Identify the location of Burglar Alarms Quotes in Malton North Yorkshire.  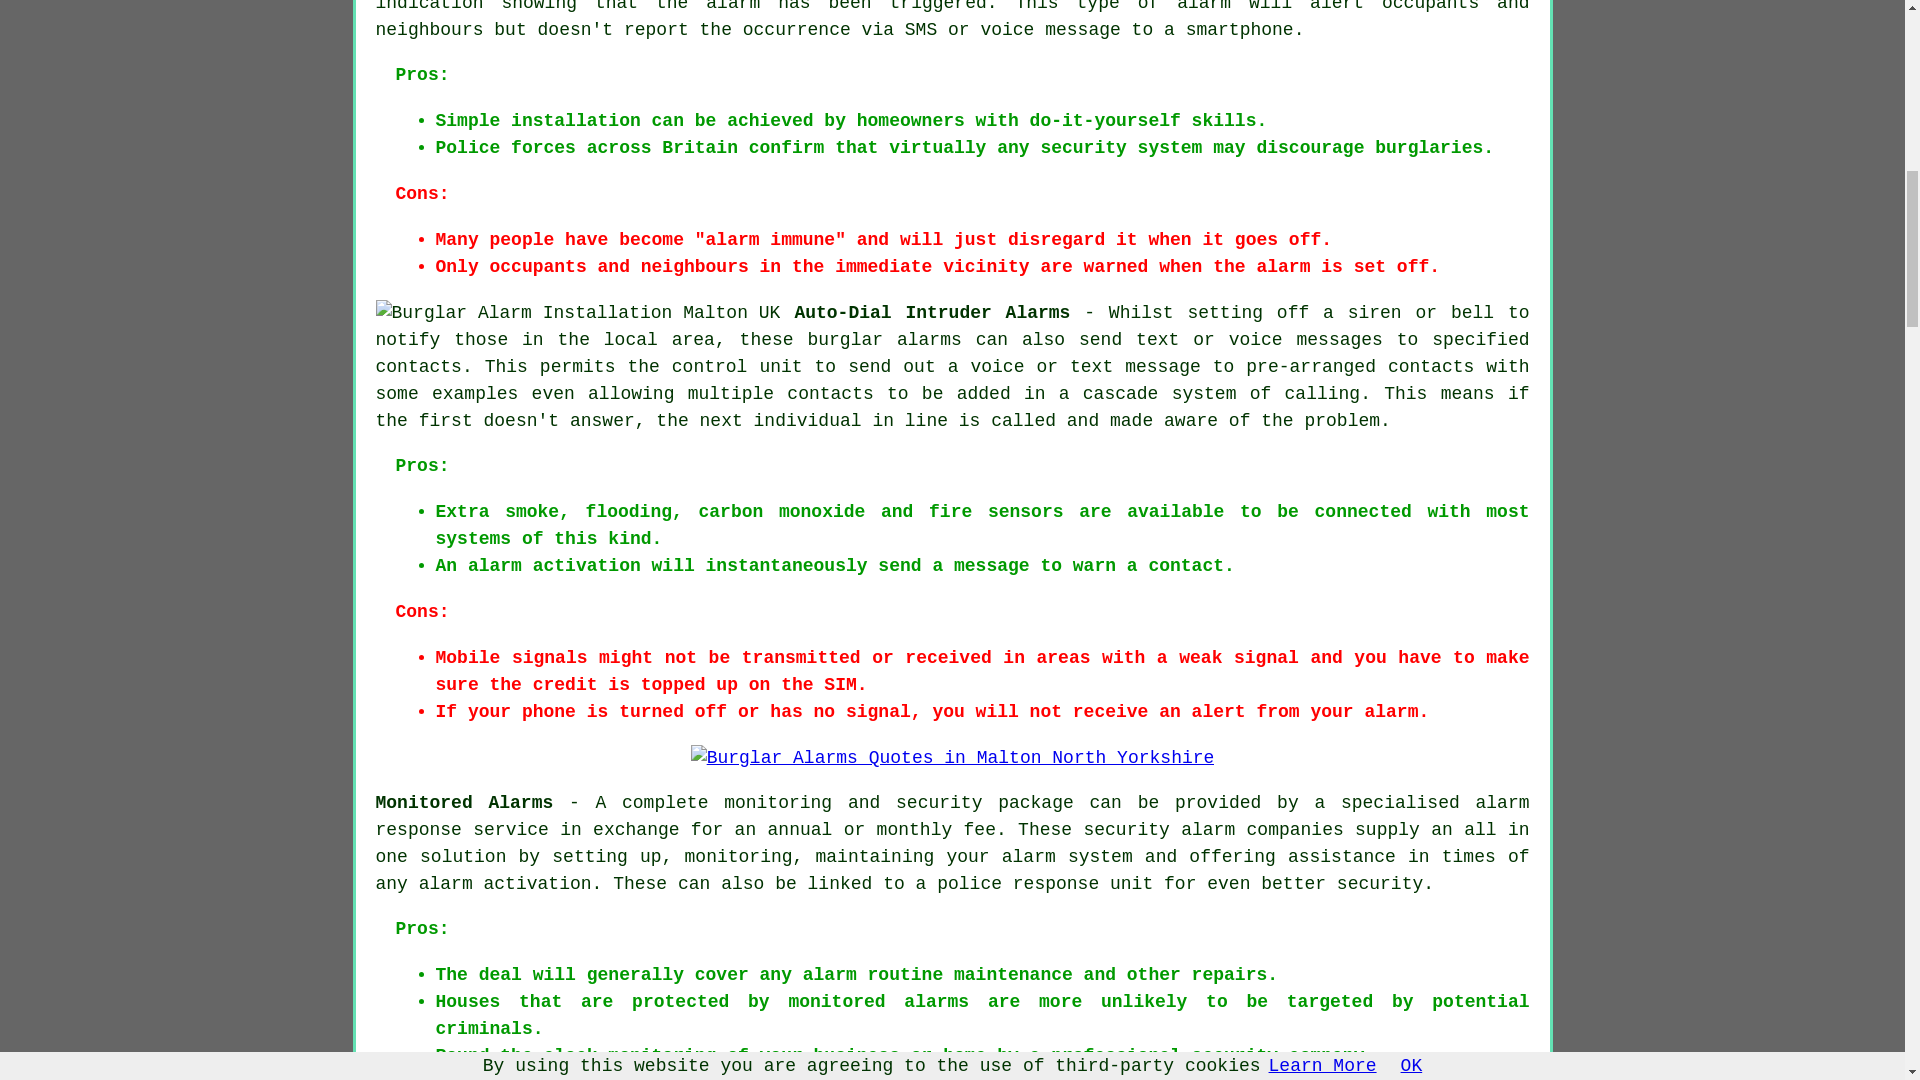
(953, 758).